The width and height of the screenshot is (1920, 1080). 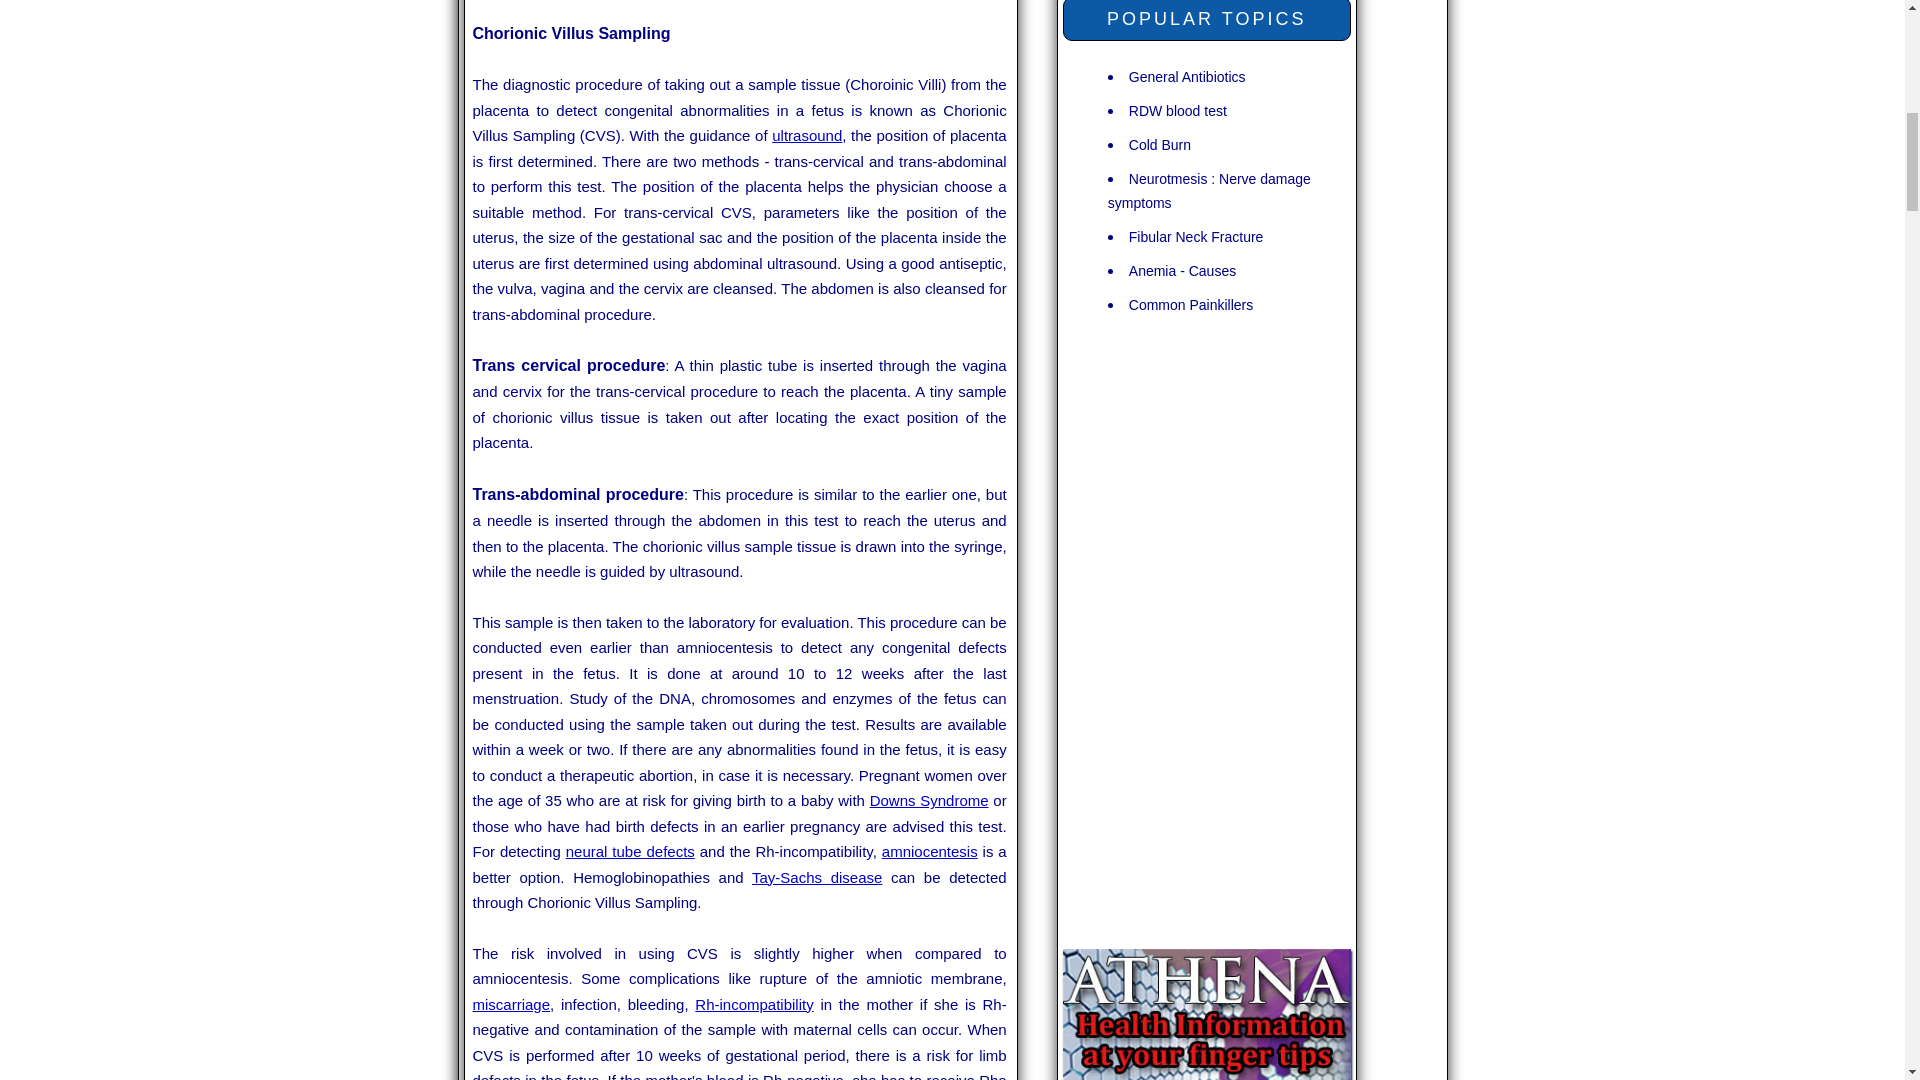 I want to click on neural tube defects, so click(x=630, y=851).